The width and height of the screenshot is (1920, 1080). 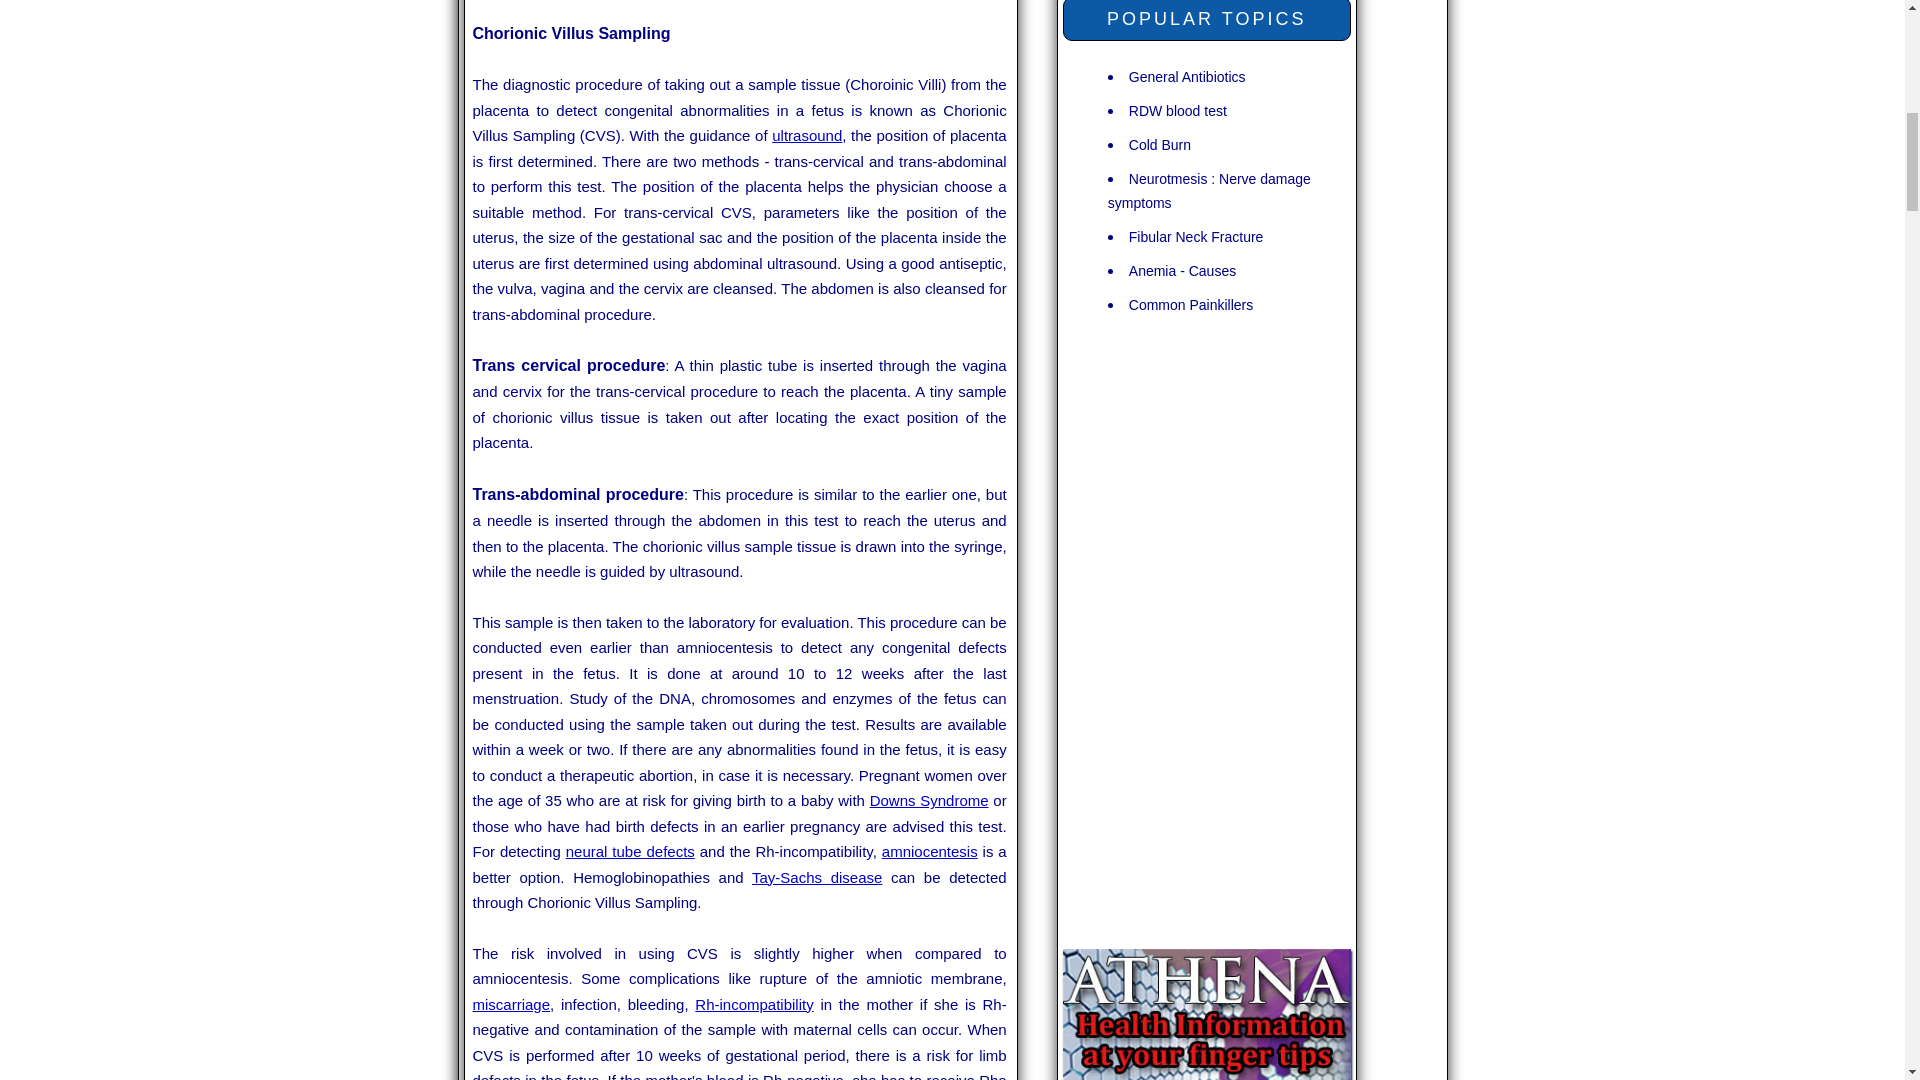 I want to click on neural tube defects, so click(x=630, y=851).